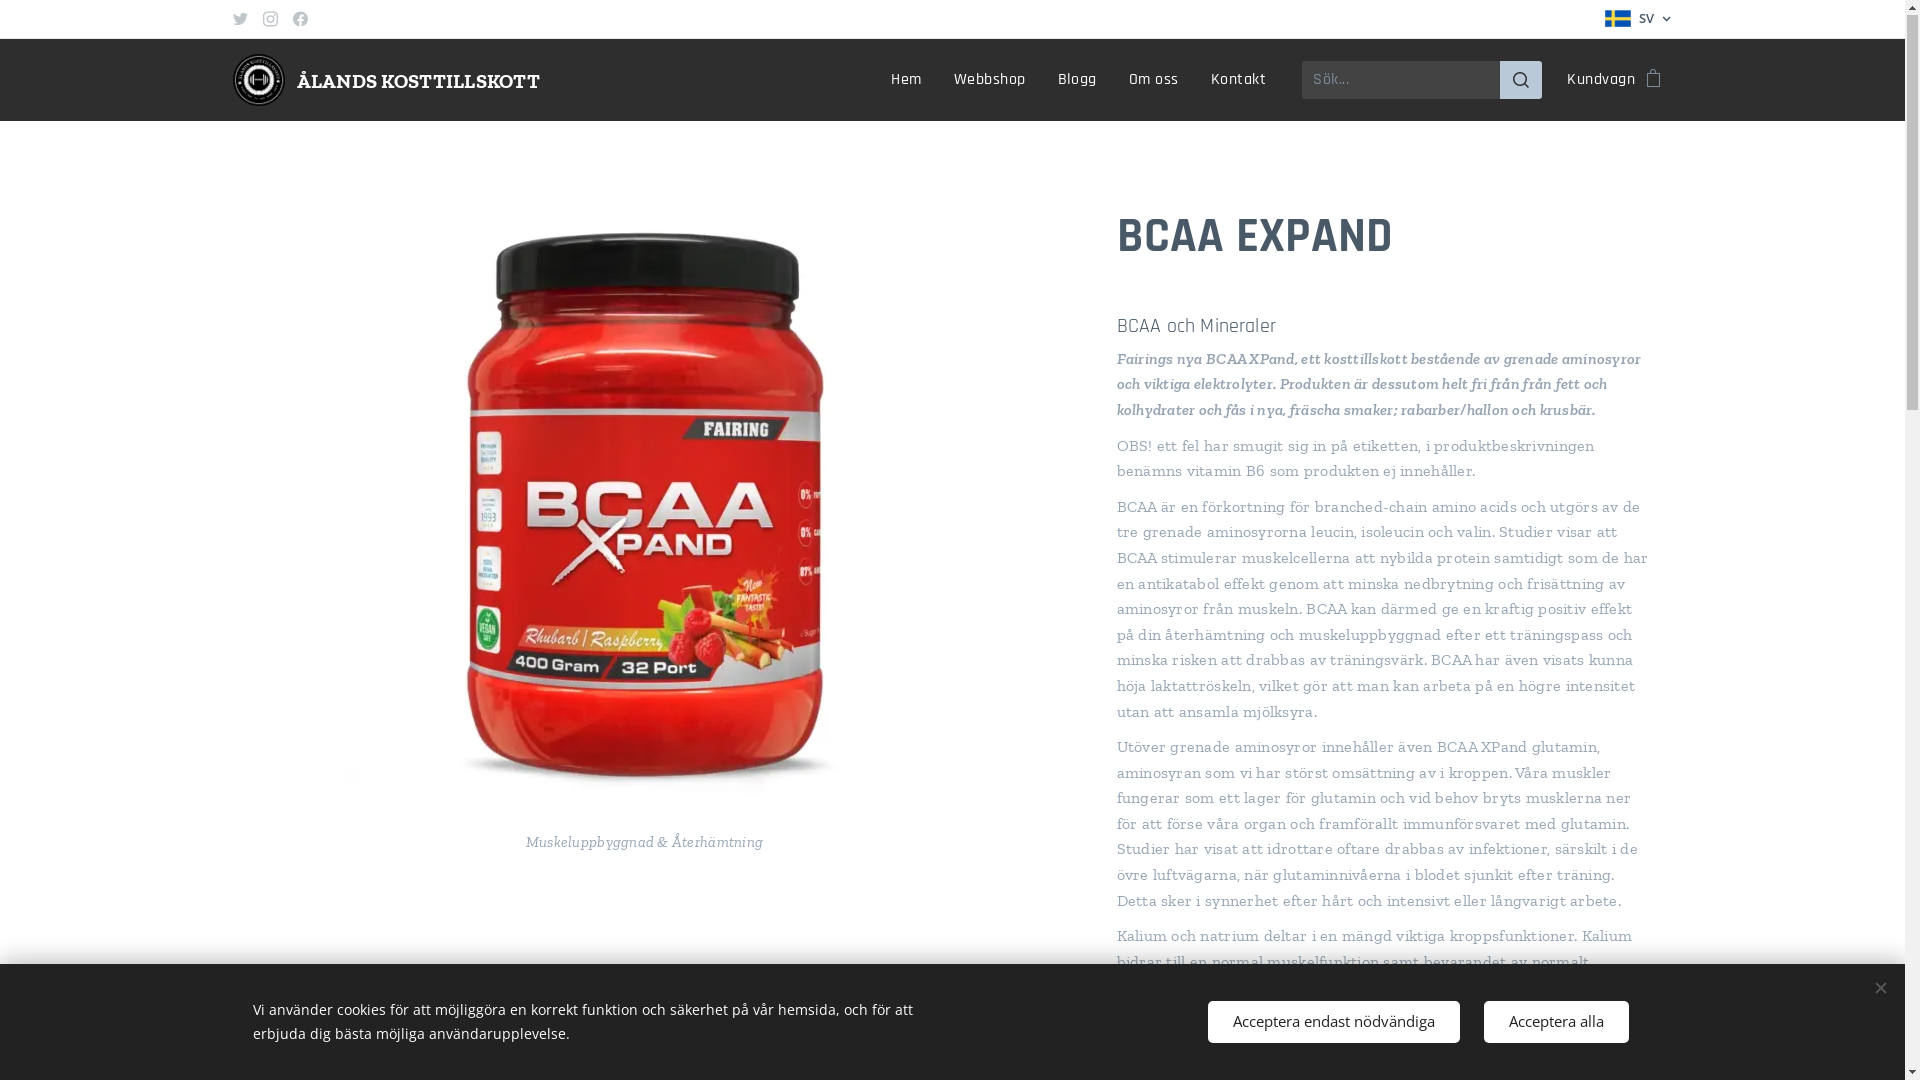 This screenshot has width=1920, height=1080. I want to click on Hem, so click(912, 81).